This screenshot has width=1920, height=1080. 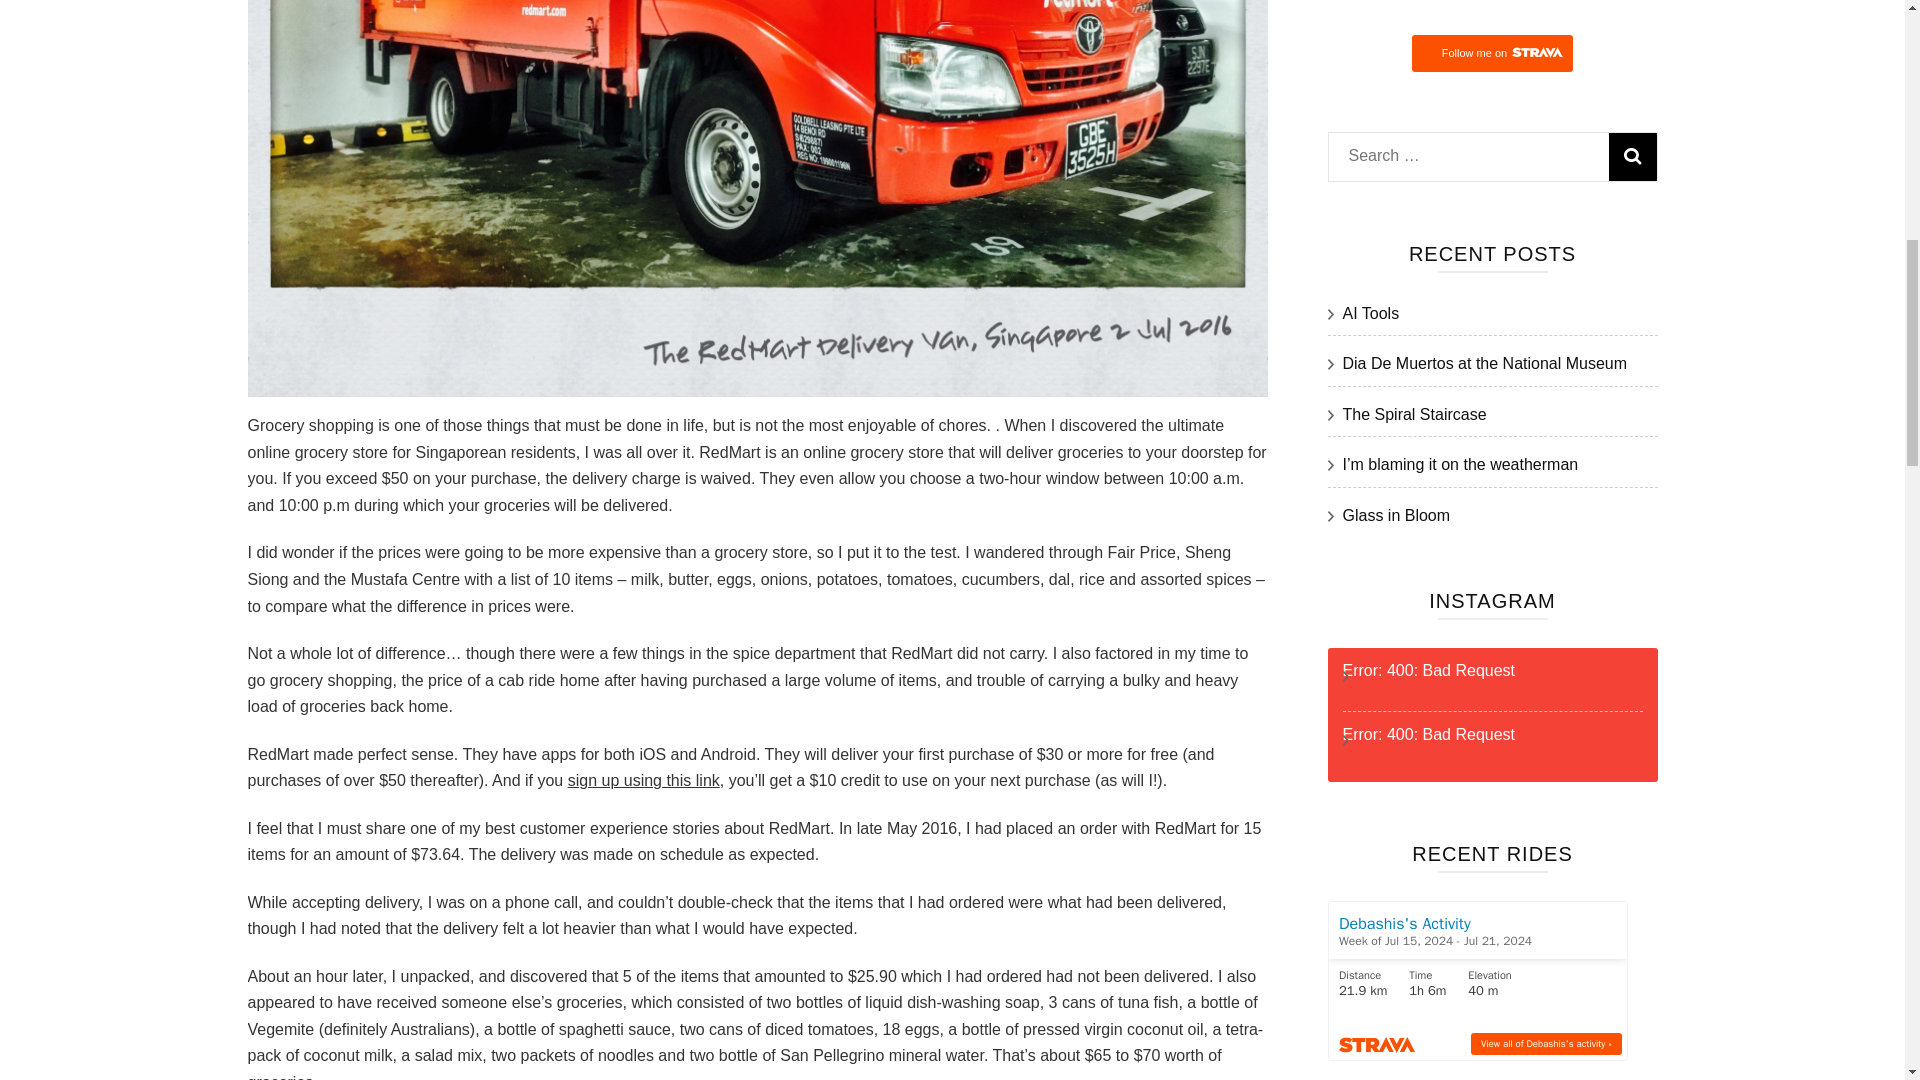 I want to click on Search, so click(x=1632, y=156).